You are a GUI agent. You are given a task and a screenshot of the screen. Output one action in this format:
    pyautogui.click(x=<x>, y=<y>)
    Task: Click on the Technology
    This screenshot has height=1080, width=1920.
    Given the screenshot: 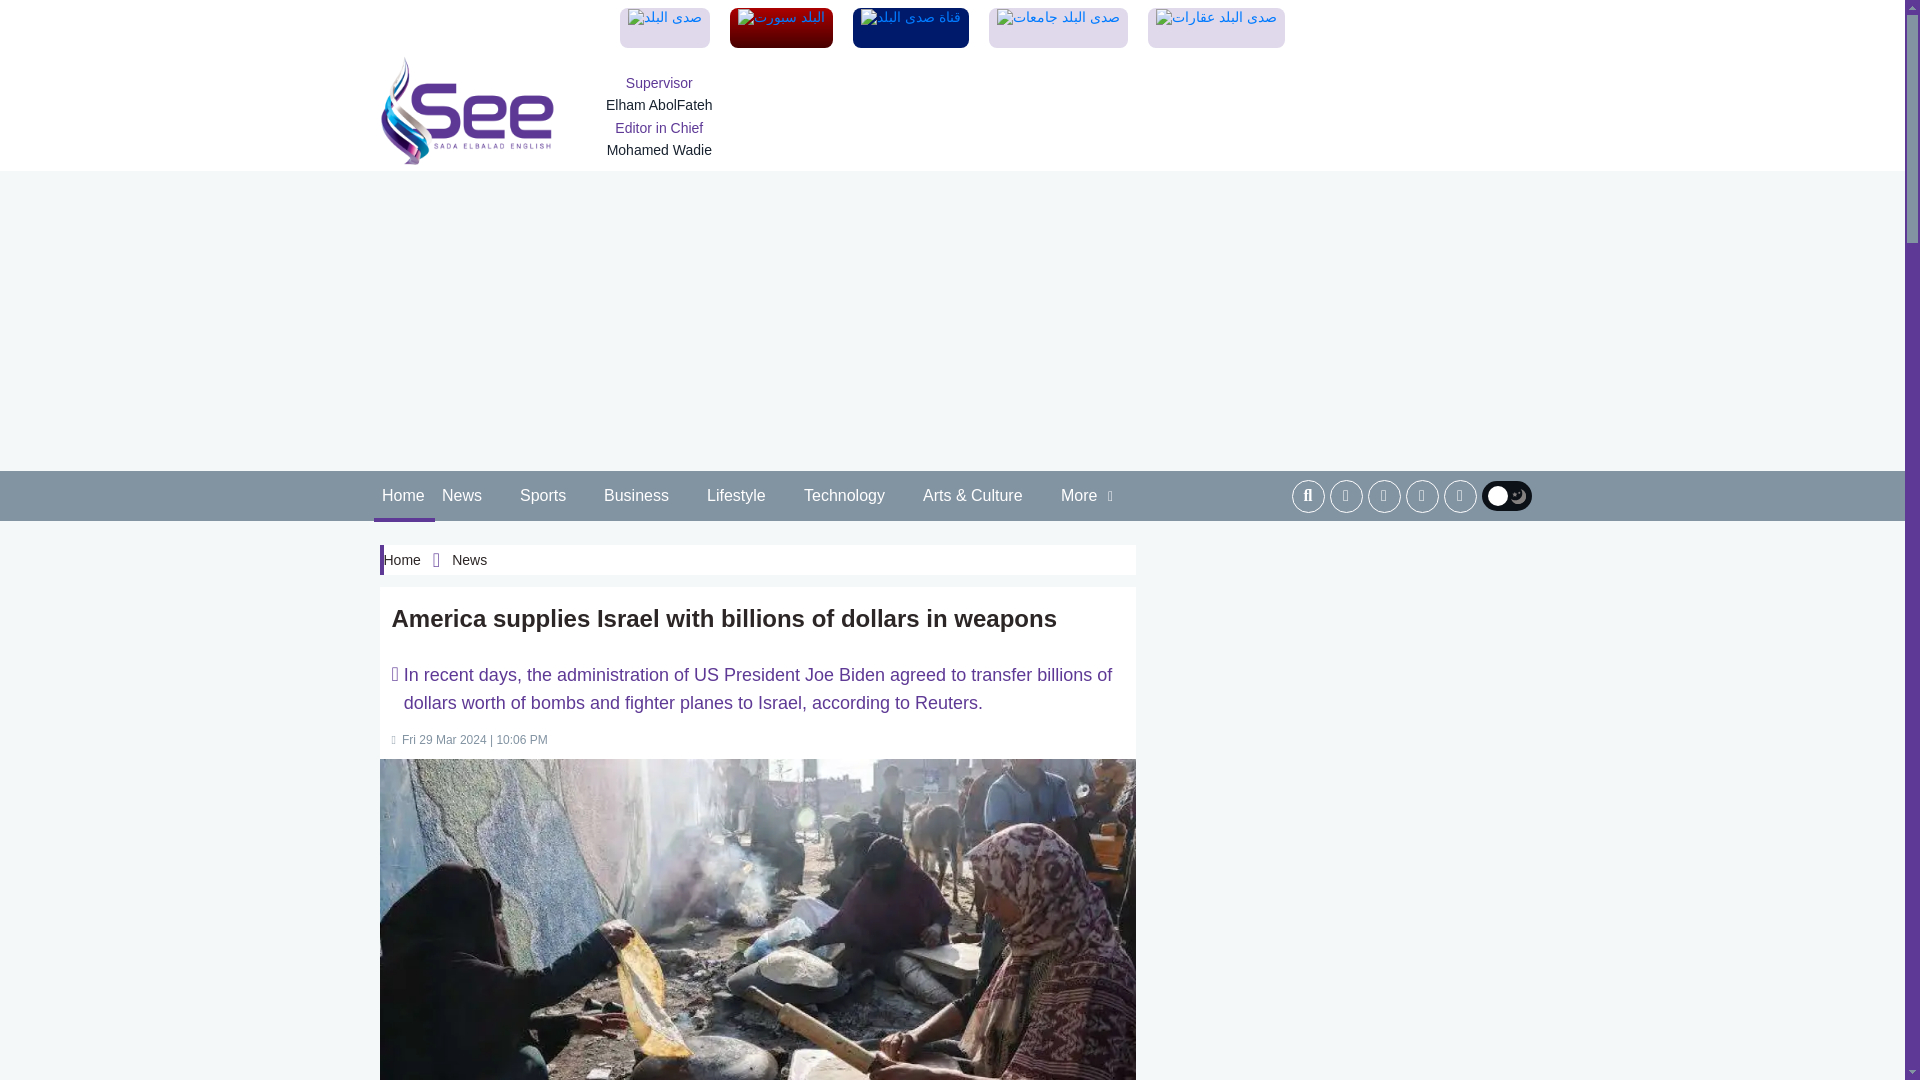 What is the action you would take?
    pyautogui.click(x=845, y=496)
    